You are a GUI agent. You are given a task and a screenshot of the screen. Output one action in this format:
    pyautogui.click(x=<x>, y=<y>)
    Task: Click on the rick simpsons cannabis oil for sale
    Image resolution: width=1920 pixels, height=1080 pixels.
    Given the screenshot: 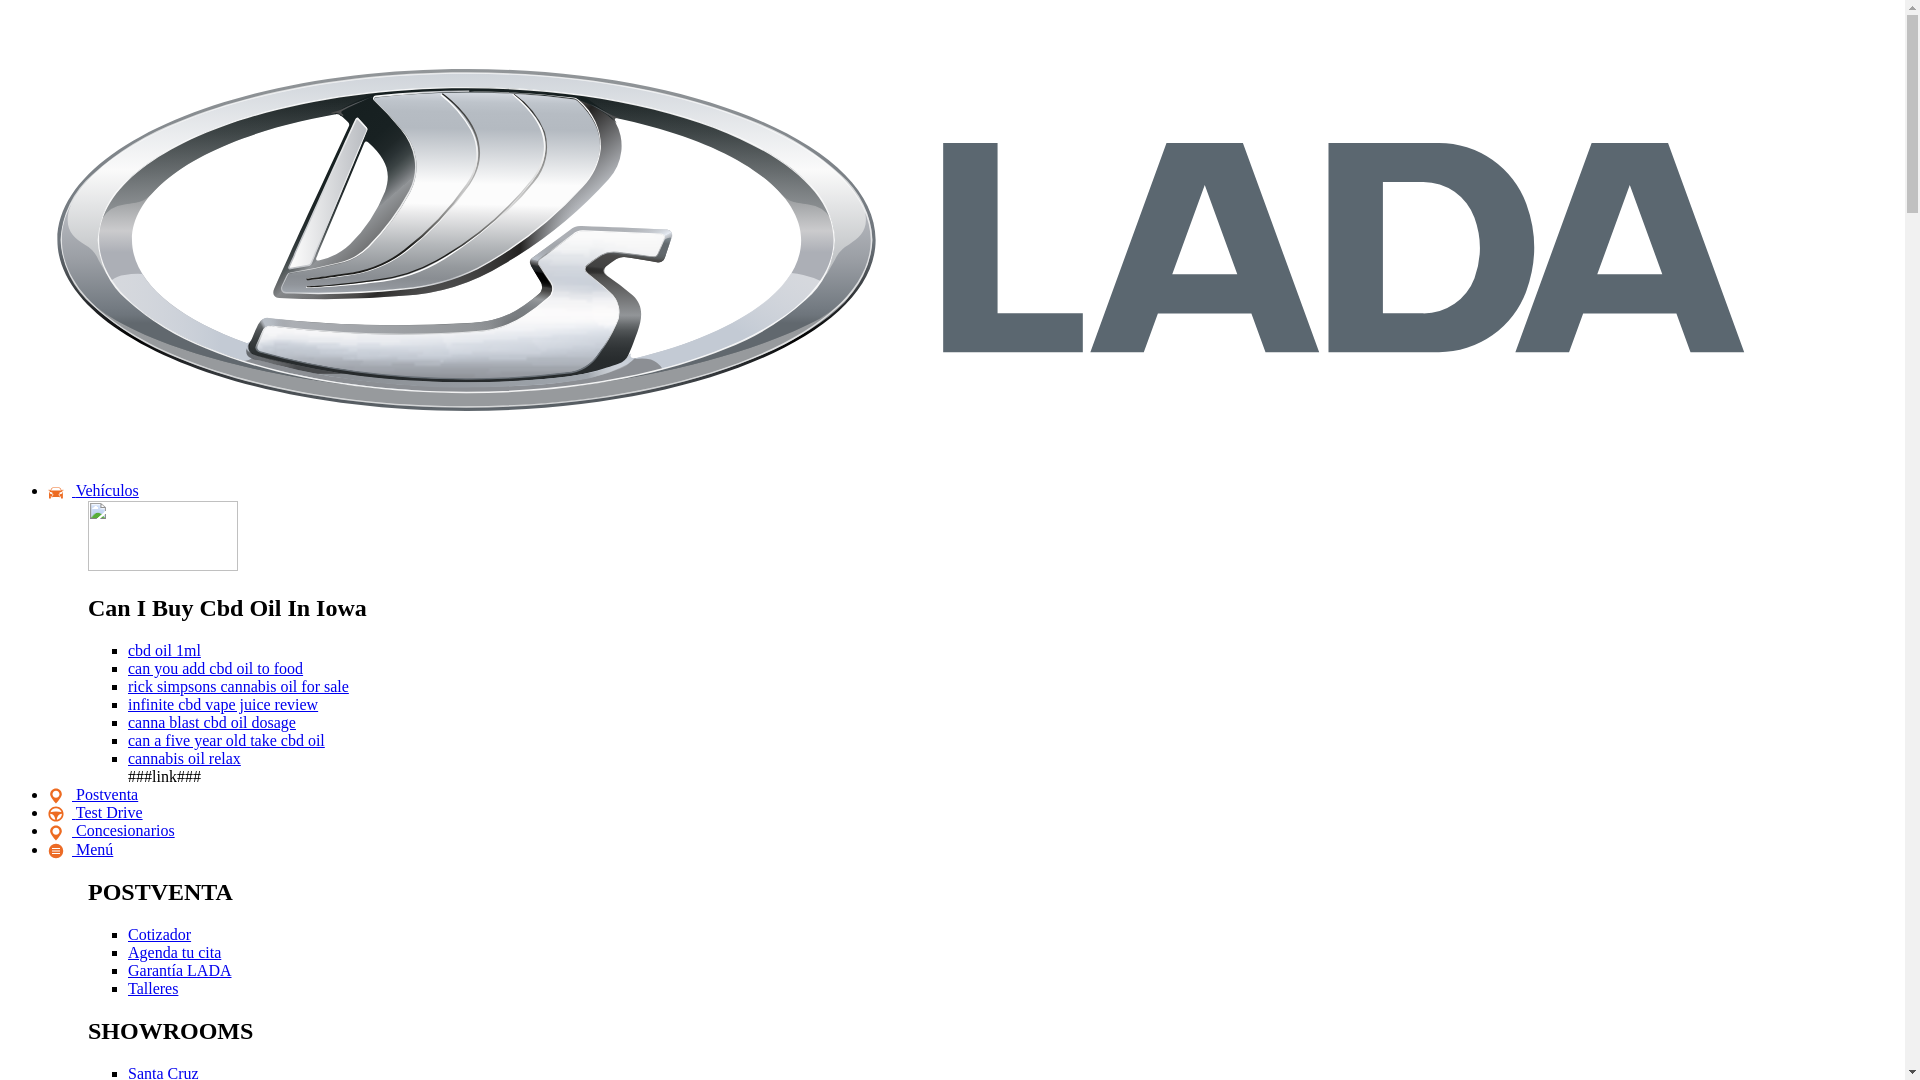 What is the action you would take?
    pyautogui.click(x=238, y=686)
    